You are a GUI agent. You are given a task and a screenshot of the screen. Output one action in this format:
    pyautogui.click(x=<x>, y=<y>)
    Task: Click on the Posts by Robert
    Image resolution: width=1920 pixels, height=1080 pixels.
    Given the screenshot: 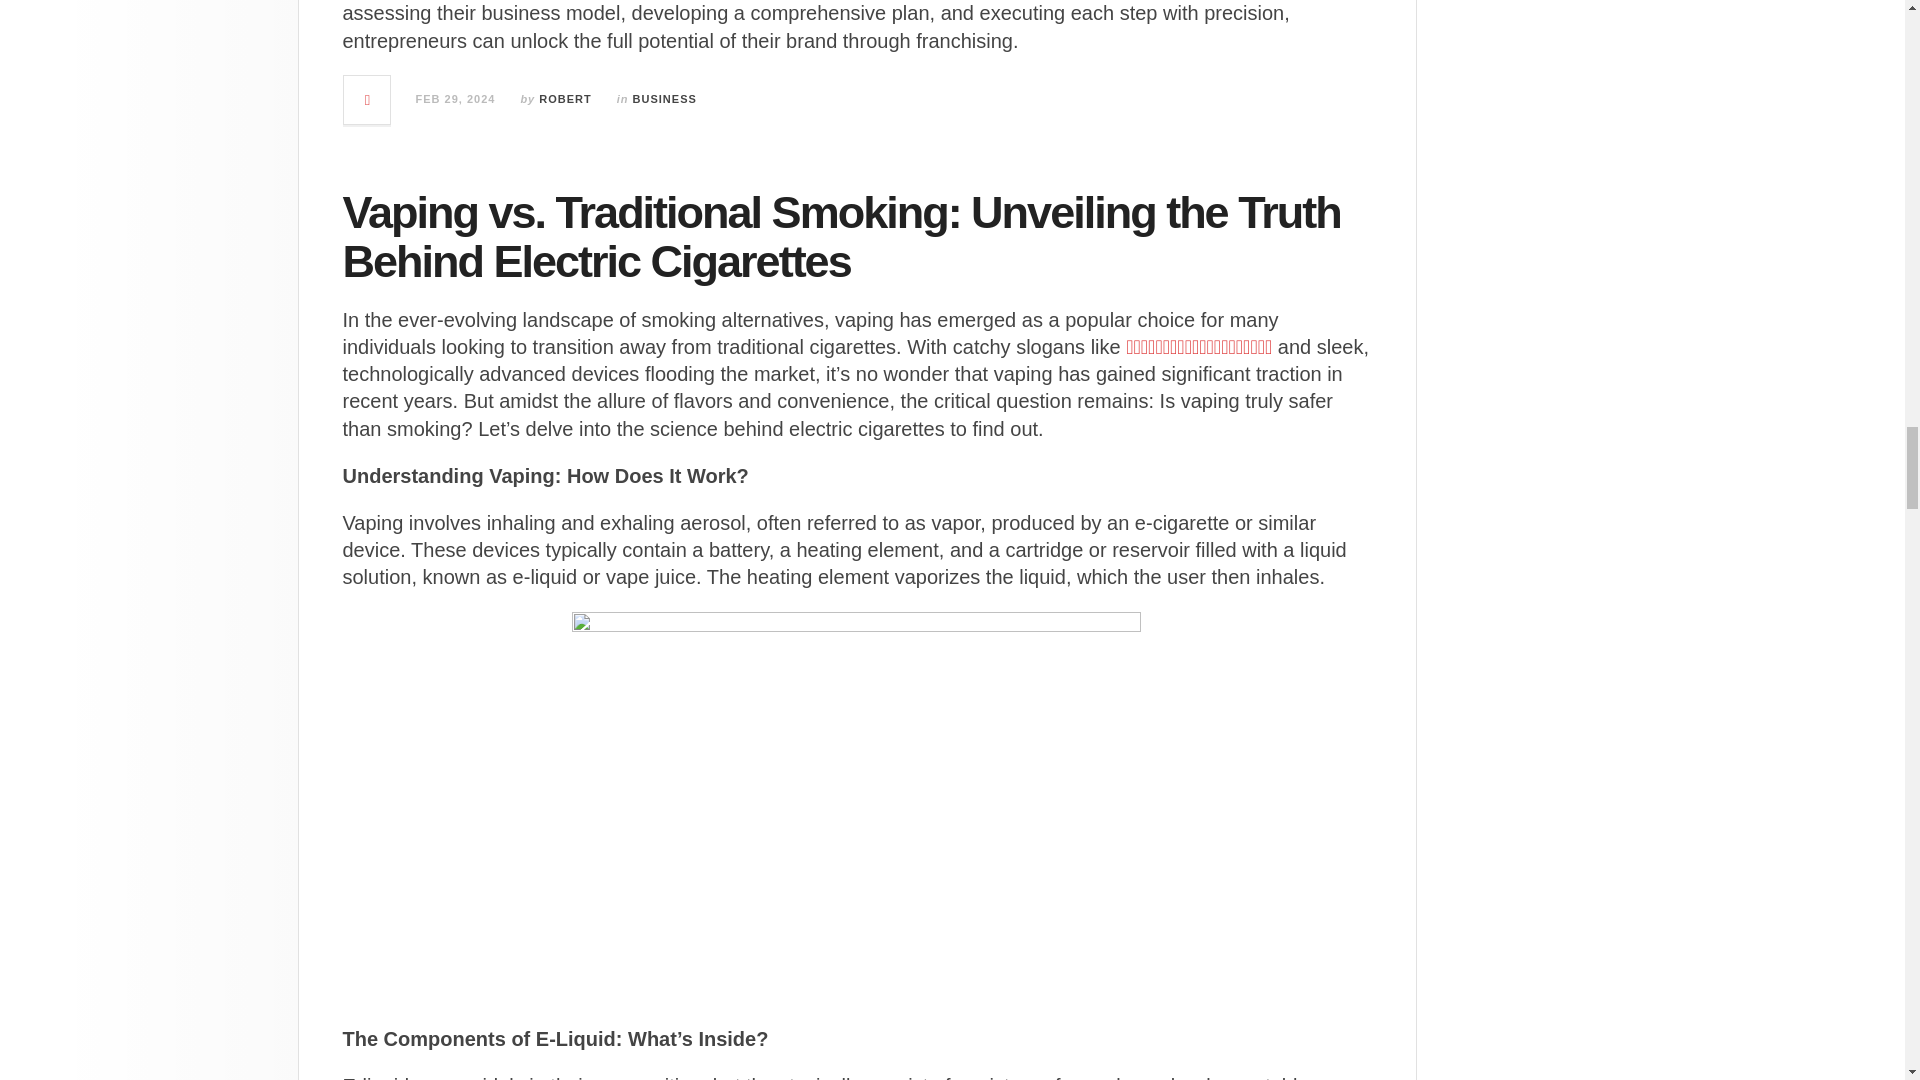 What is the action you would take?
    pyautogui.click(x=565, y=98)
    